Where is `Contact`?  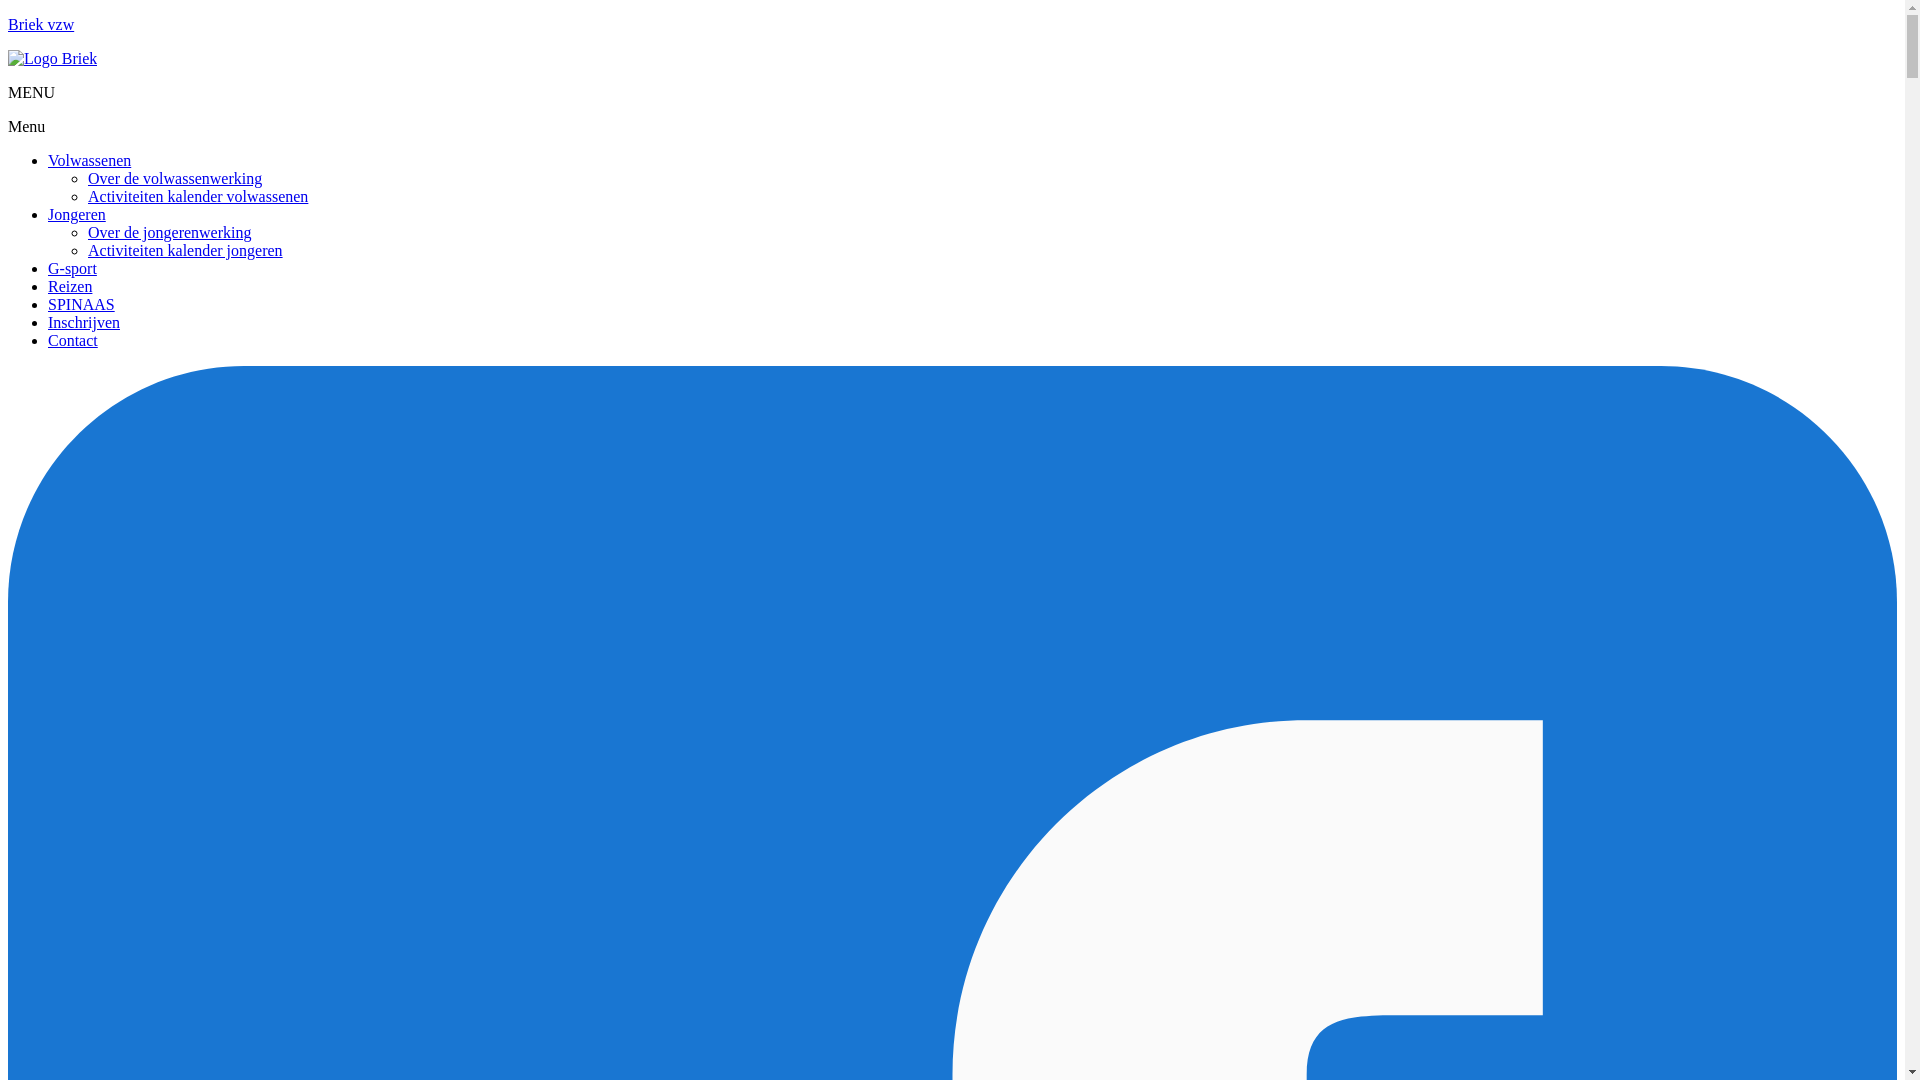 Contact is located at coordinates (73, 340).